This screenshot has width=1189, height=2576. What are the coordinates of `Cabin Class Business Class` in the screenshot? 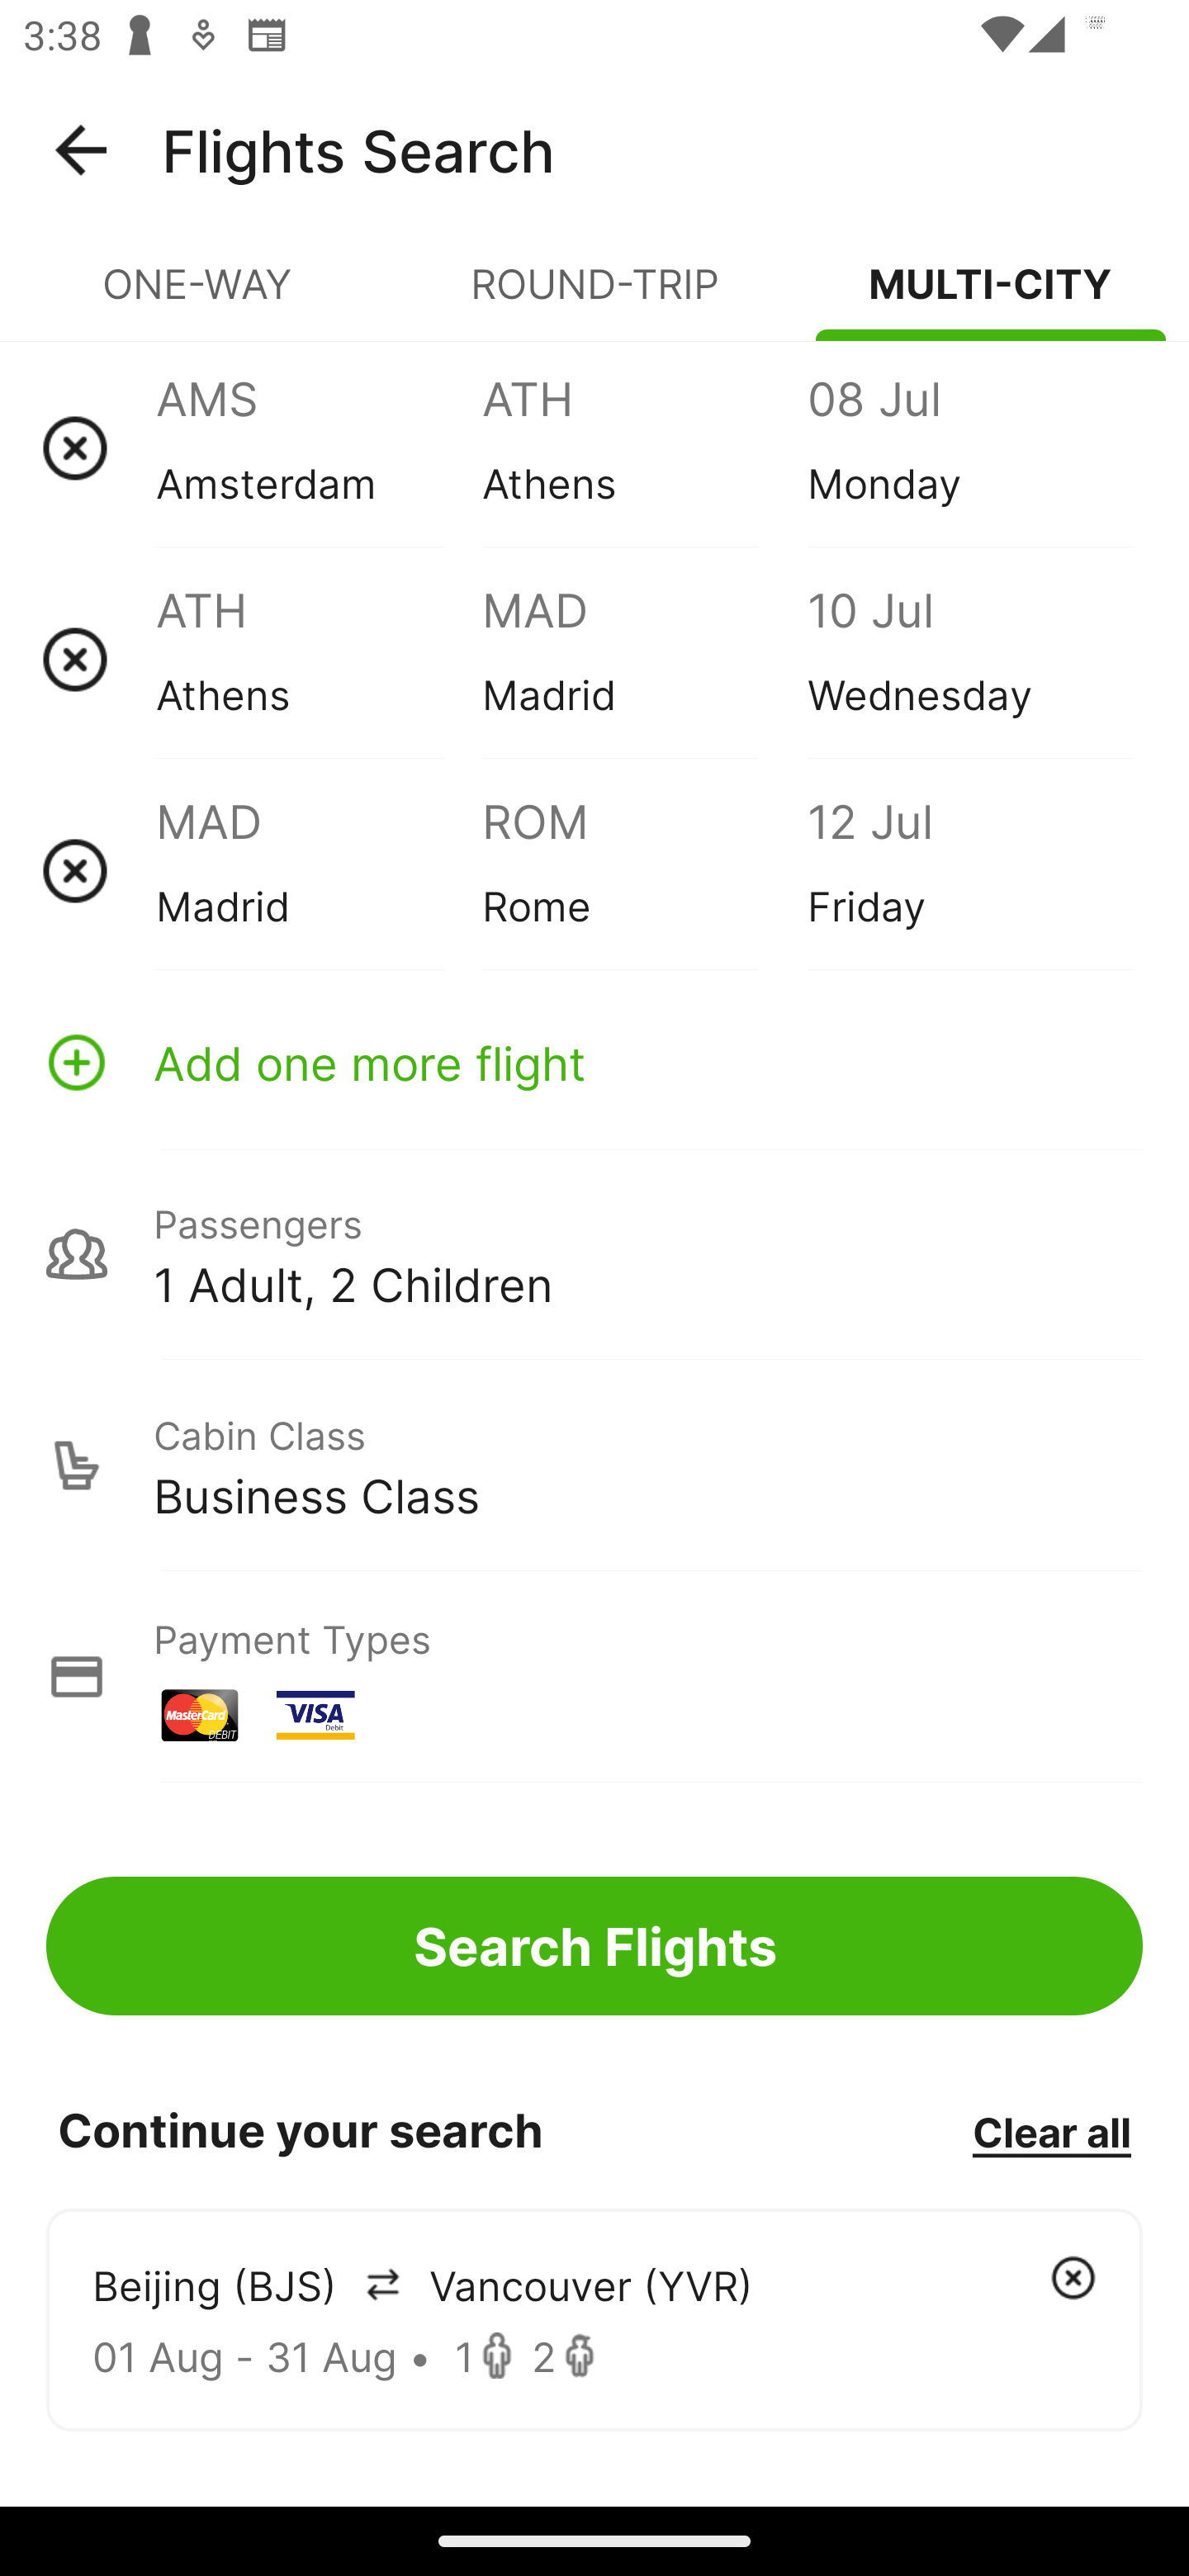 It's located at (594, 1466).